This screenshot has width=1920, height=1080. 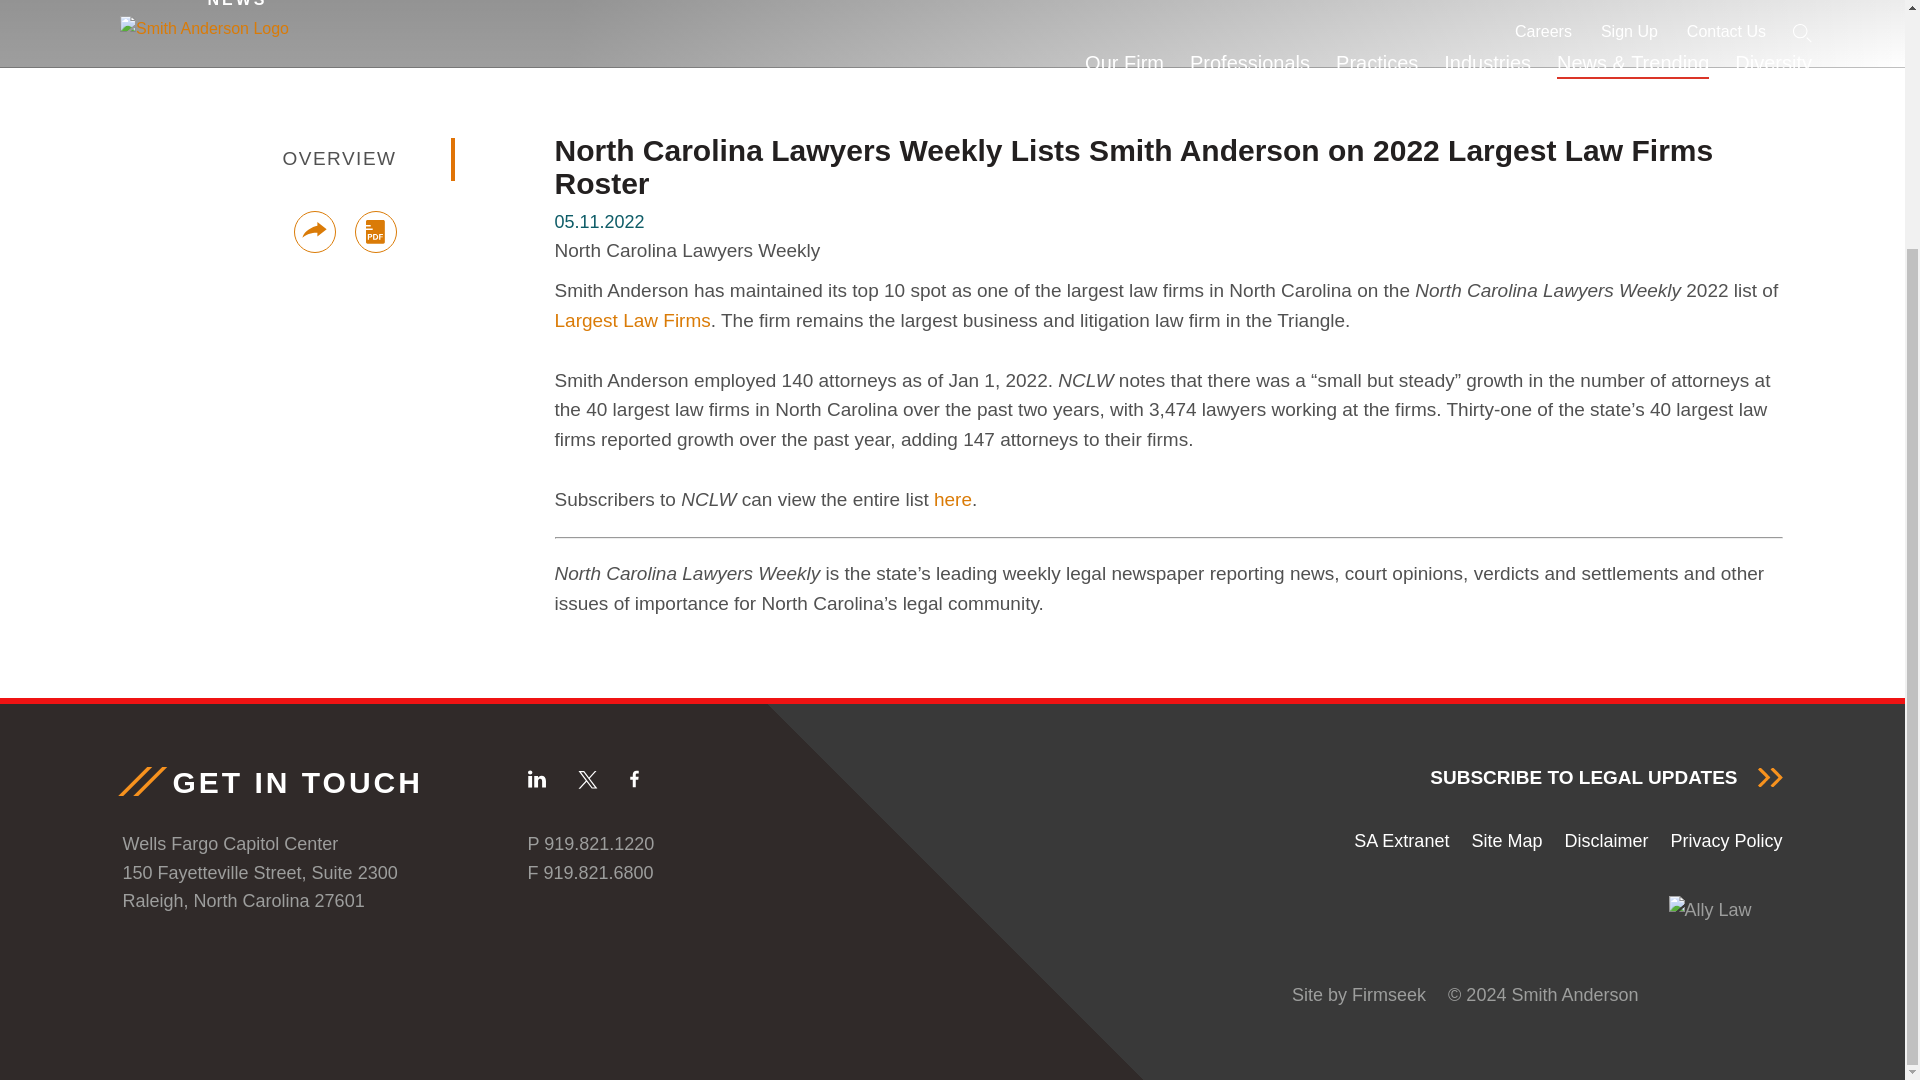 I want to click on Share, so click(x=314, y=231).